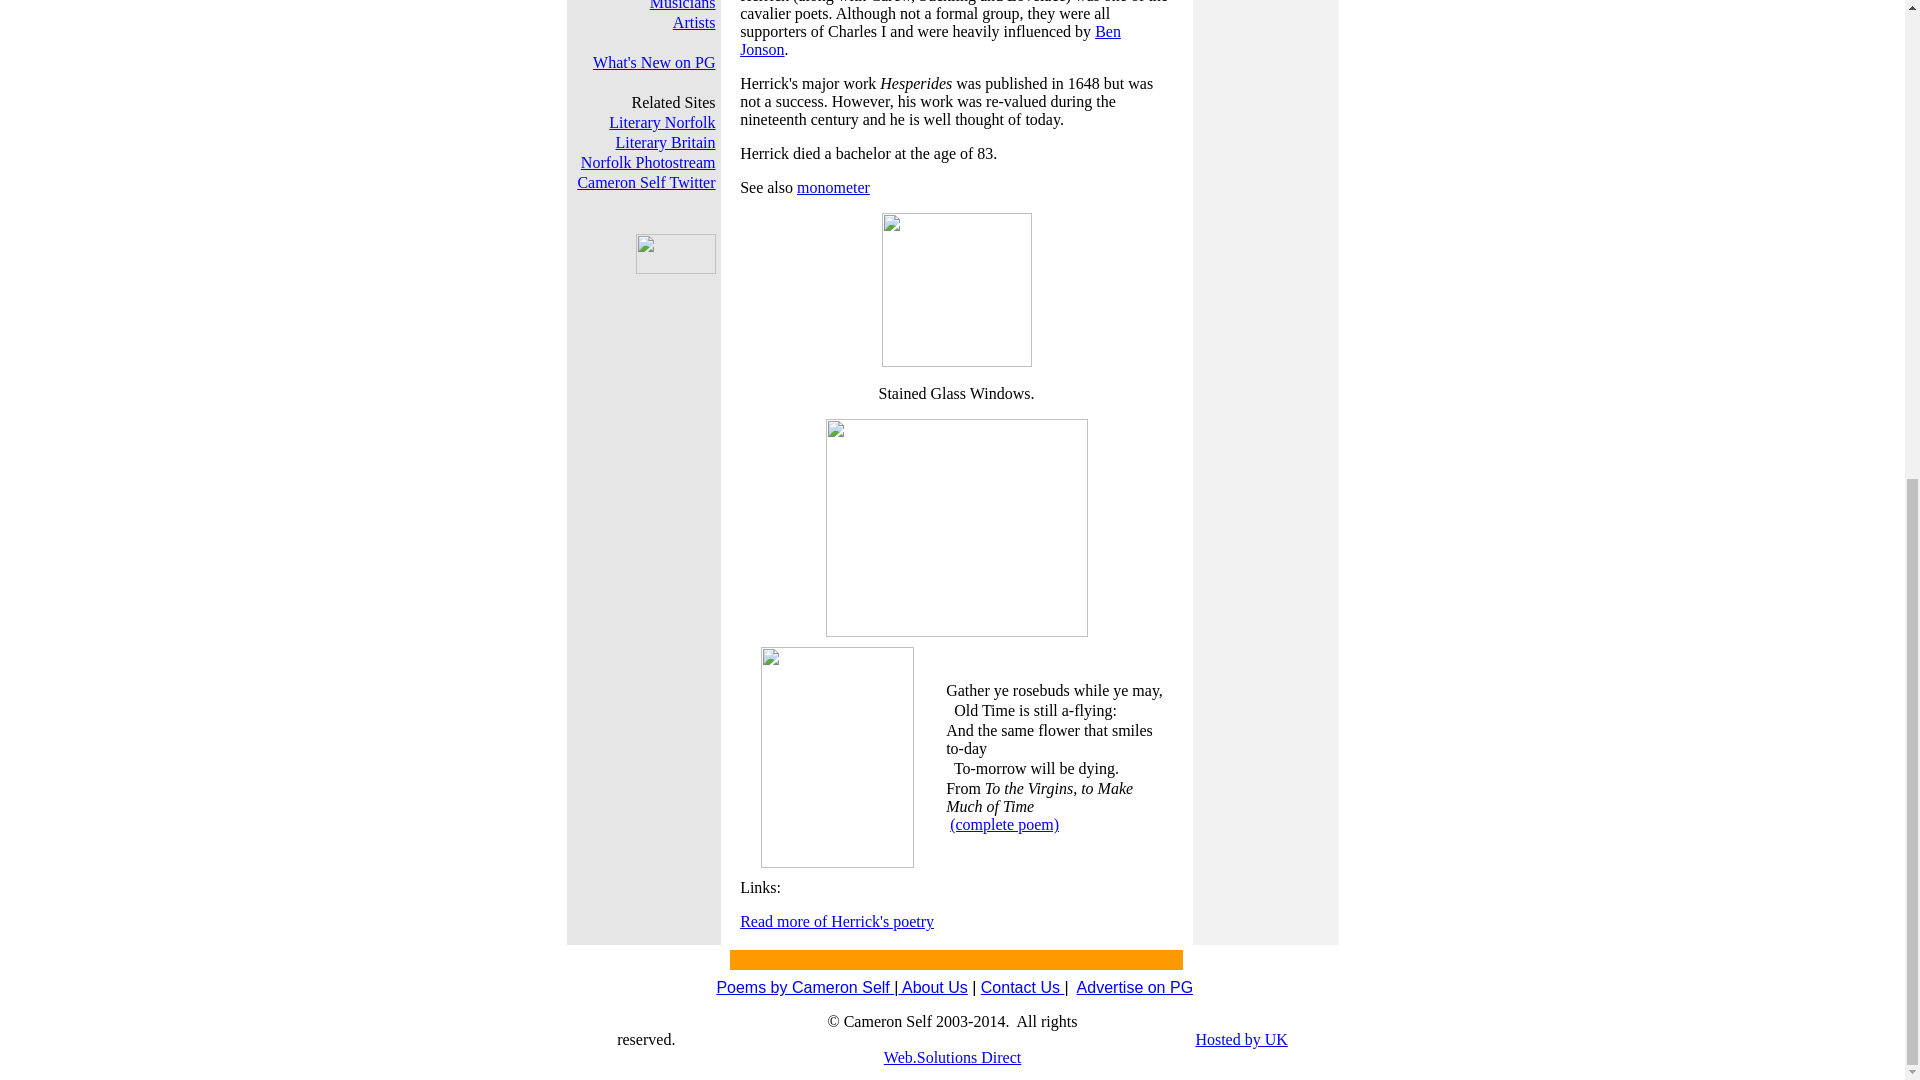  What do you see at coordinates (932, 986) in the screenshot?
I see `About Us` at bounding box center [932, 986].